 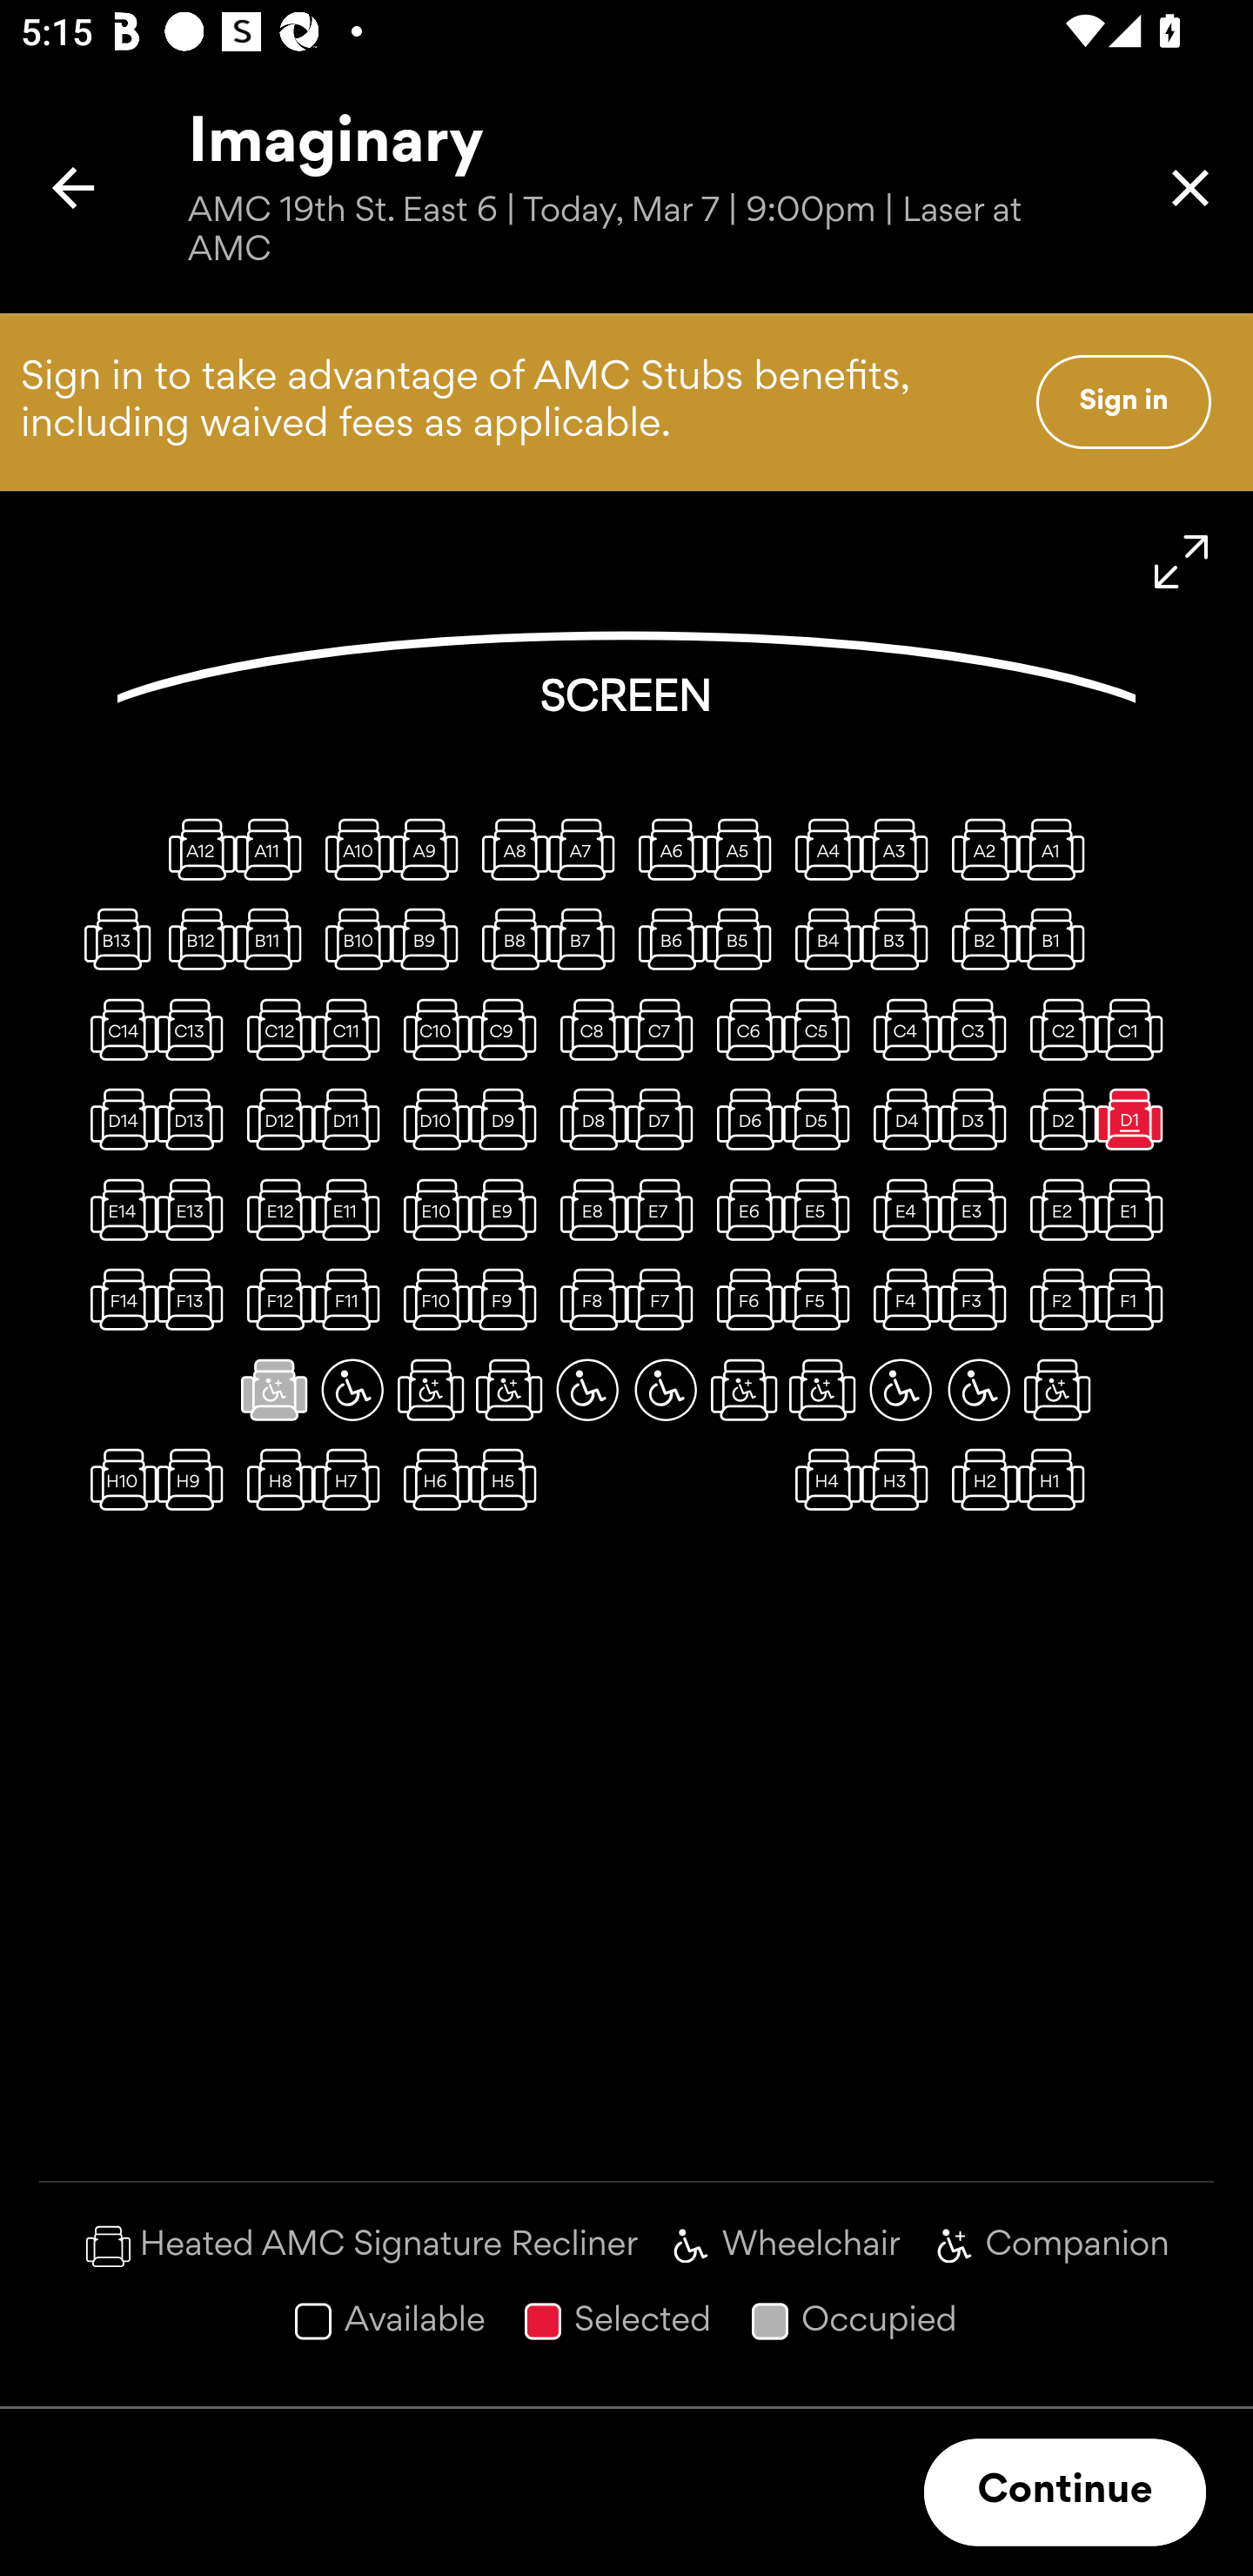 I want to click on D5, Regular seat, available, so click(x=822, y=1119).